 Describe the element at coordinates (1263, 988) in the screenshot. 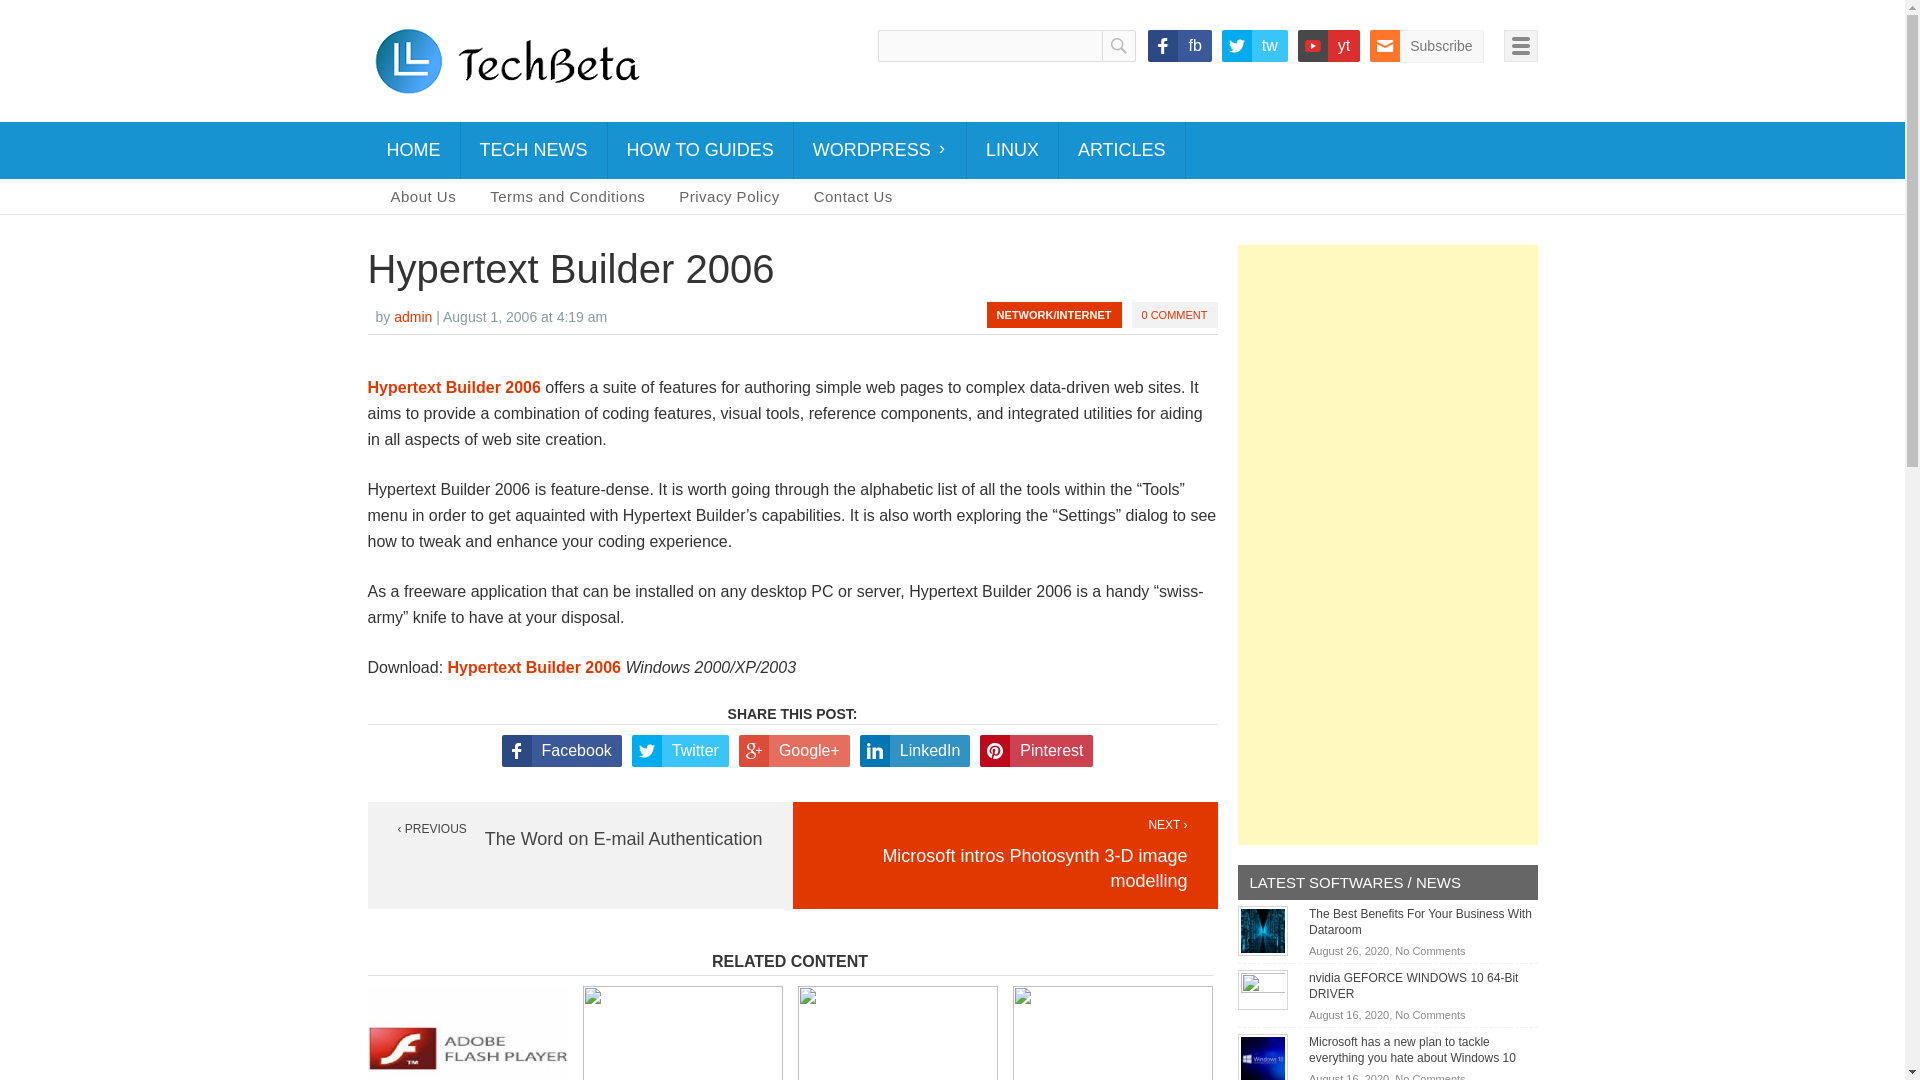

I see `nvidia GEFORCE WINDOWS 10 64-Bit DRIVER` at that location.